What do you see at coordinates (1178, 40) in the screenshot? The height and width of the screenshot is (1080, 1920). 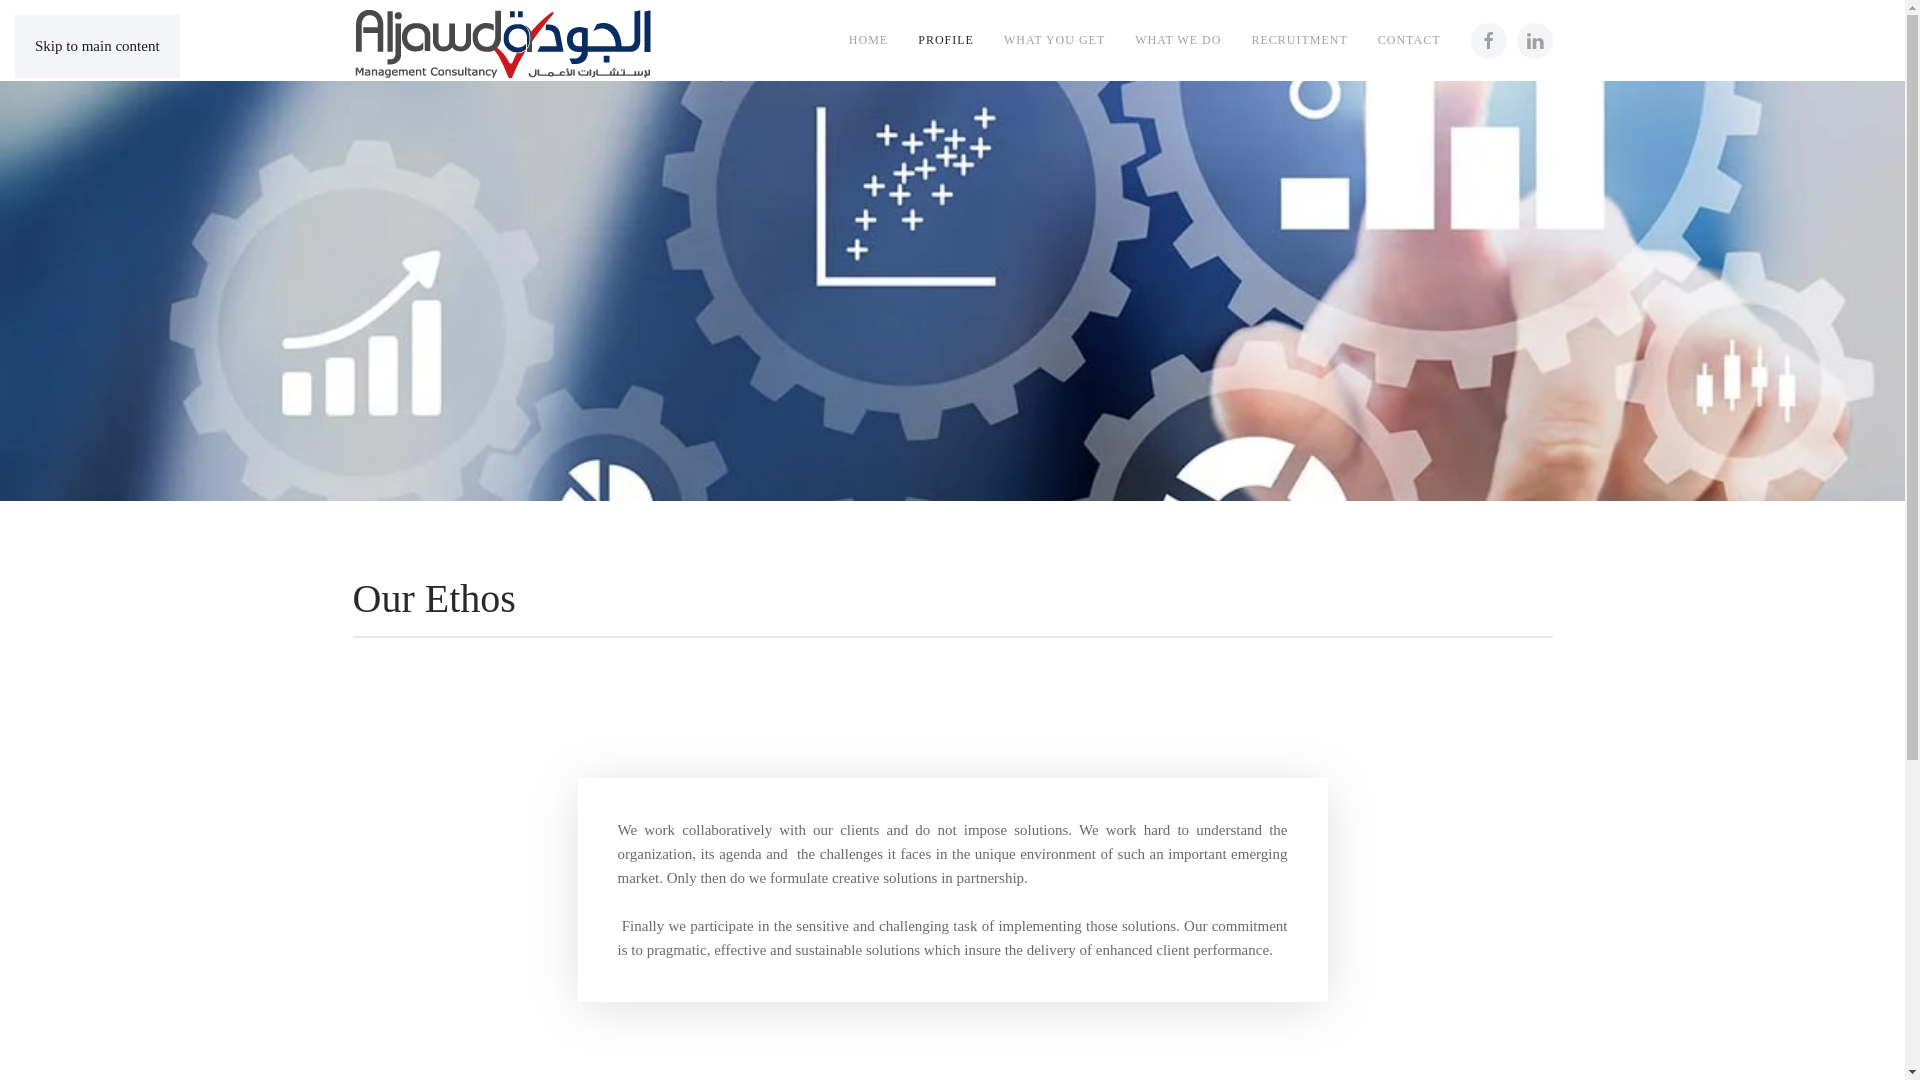 I see `WHAT WE DO` at bounding box center [1178, 40].